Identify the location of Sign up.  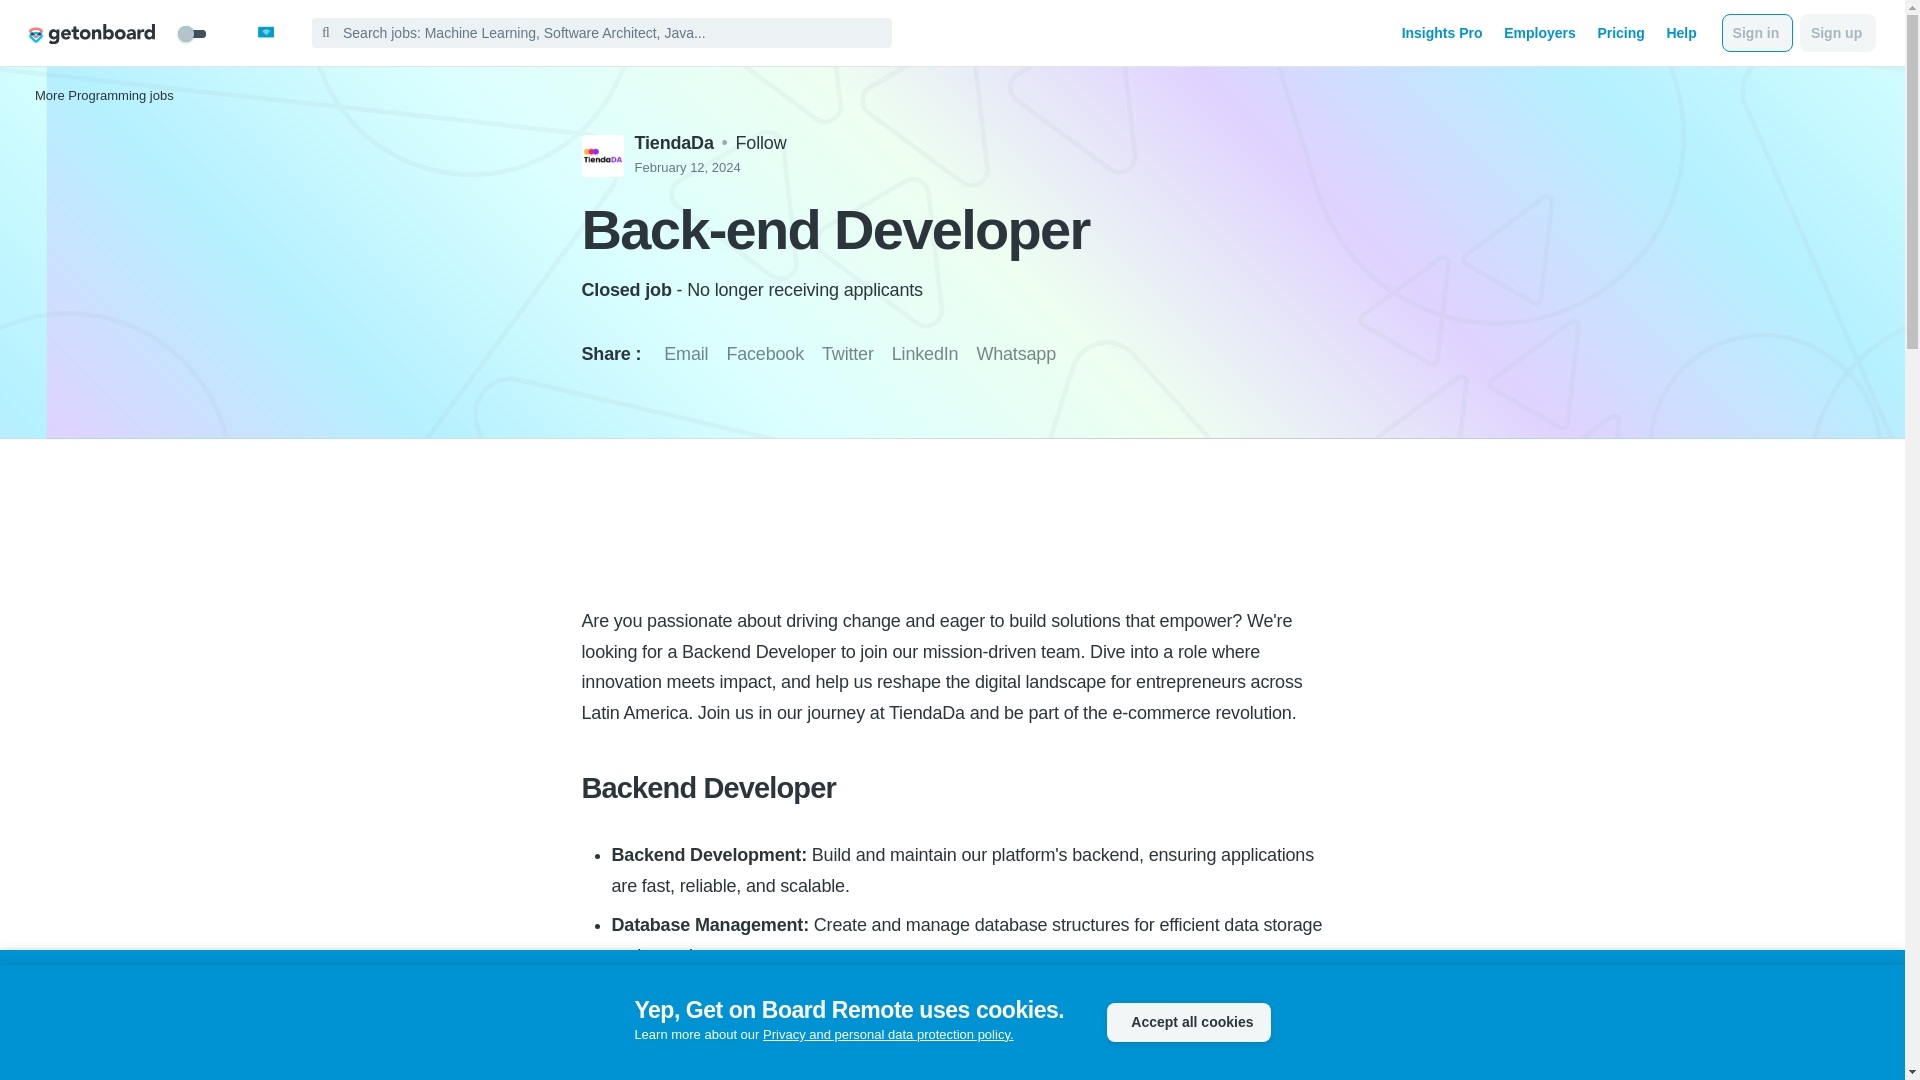
(1838, 32).